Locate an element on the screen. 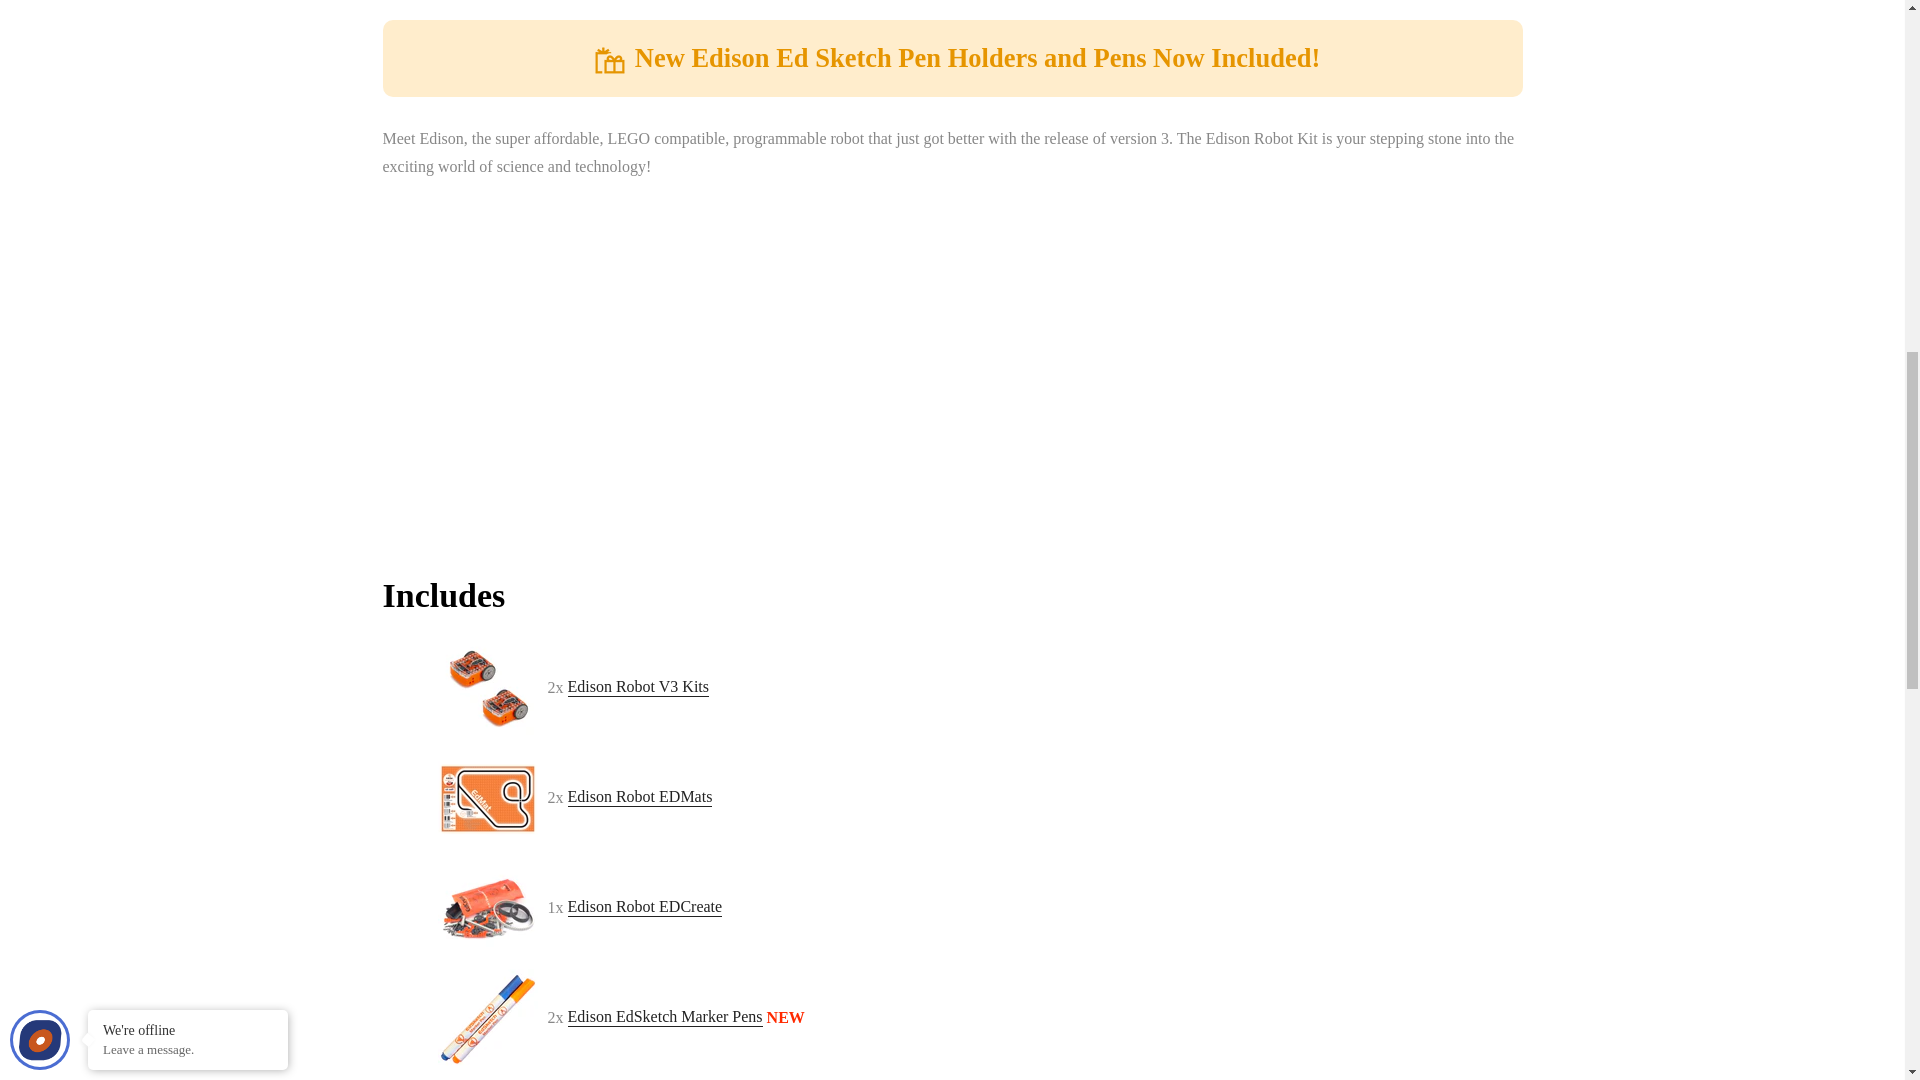  AAA ULTRA Alkaline Batteries is located at coordinates (665, 1017).